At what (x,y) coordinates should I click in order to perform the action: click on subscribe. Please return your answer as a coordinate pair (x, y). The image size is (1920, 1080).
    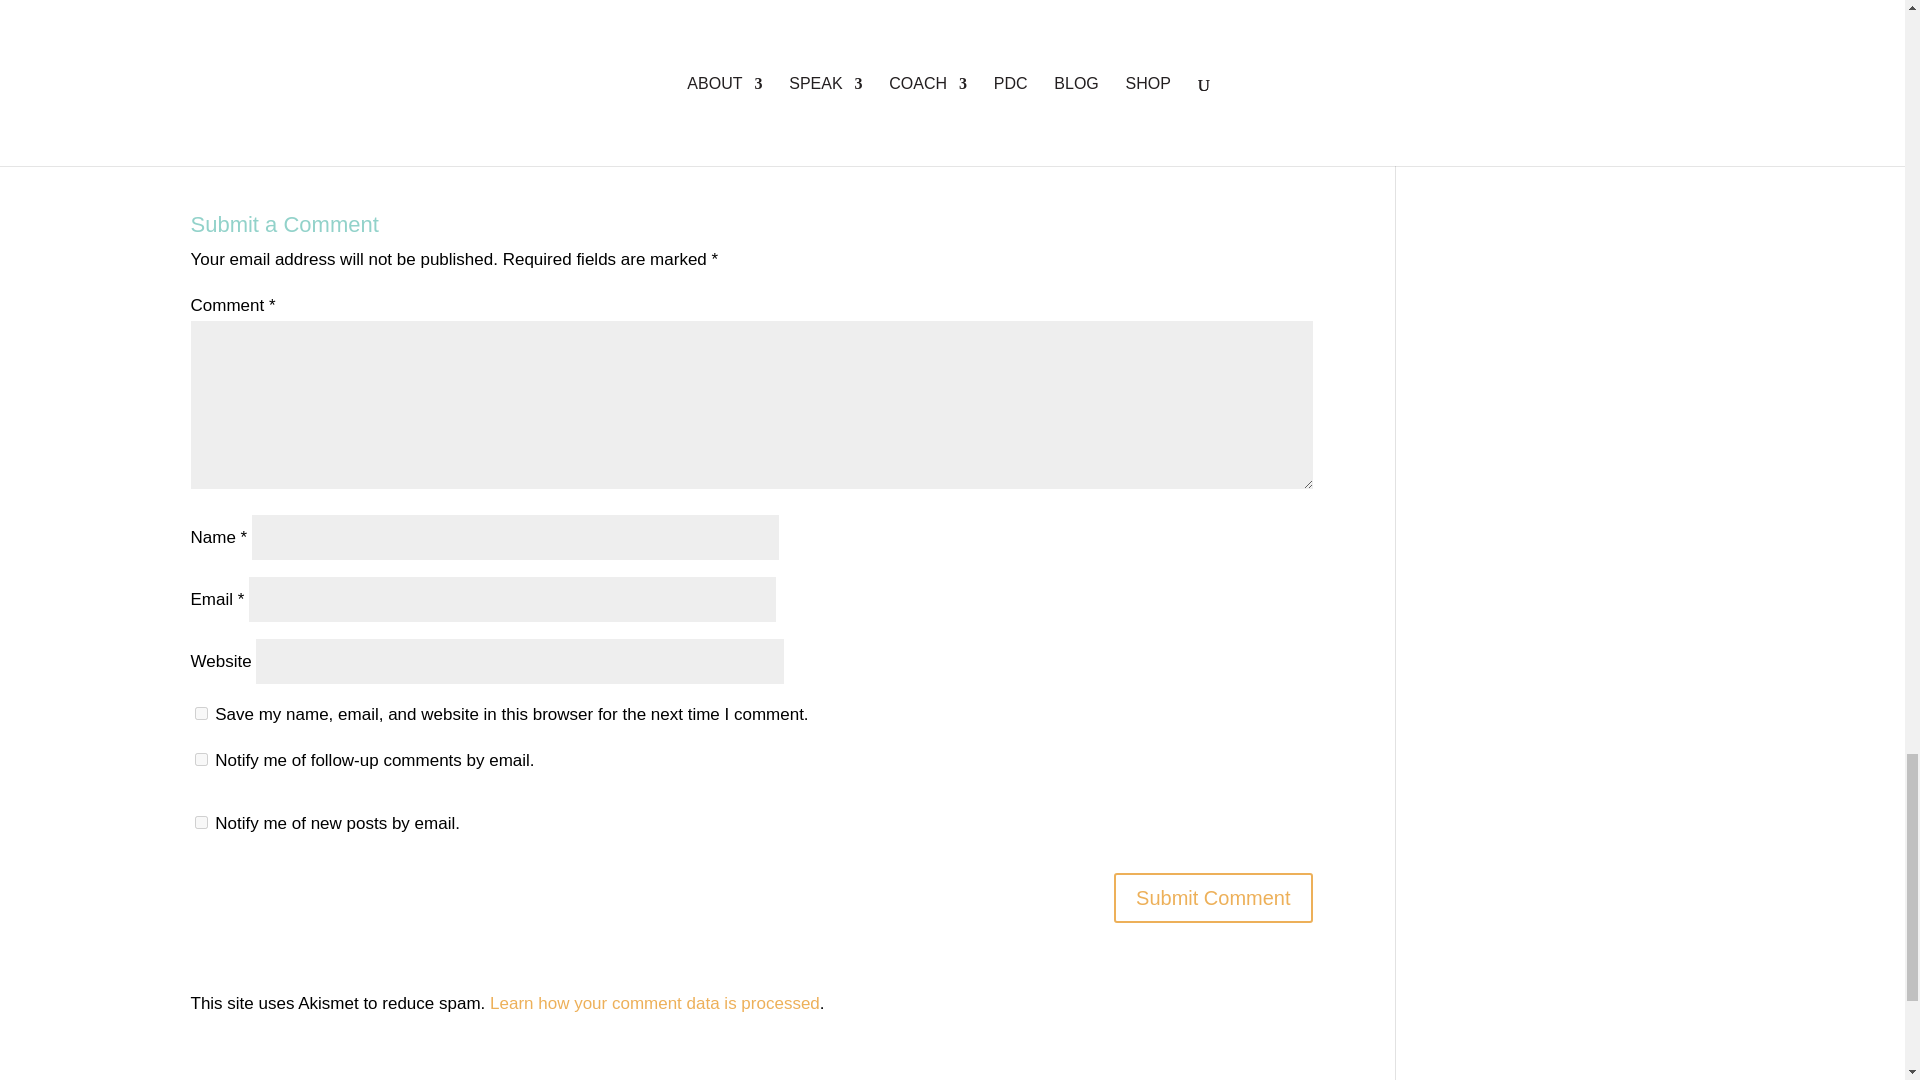
    Looking at the image, I should click on (200, 758).